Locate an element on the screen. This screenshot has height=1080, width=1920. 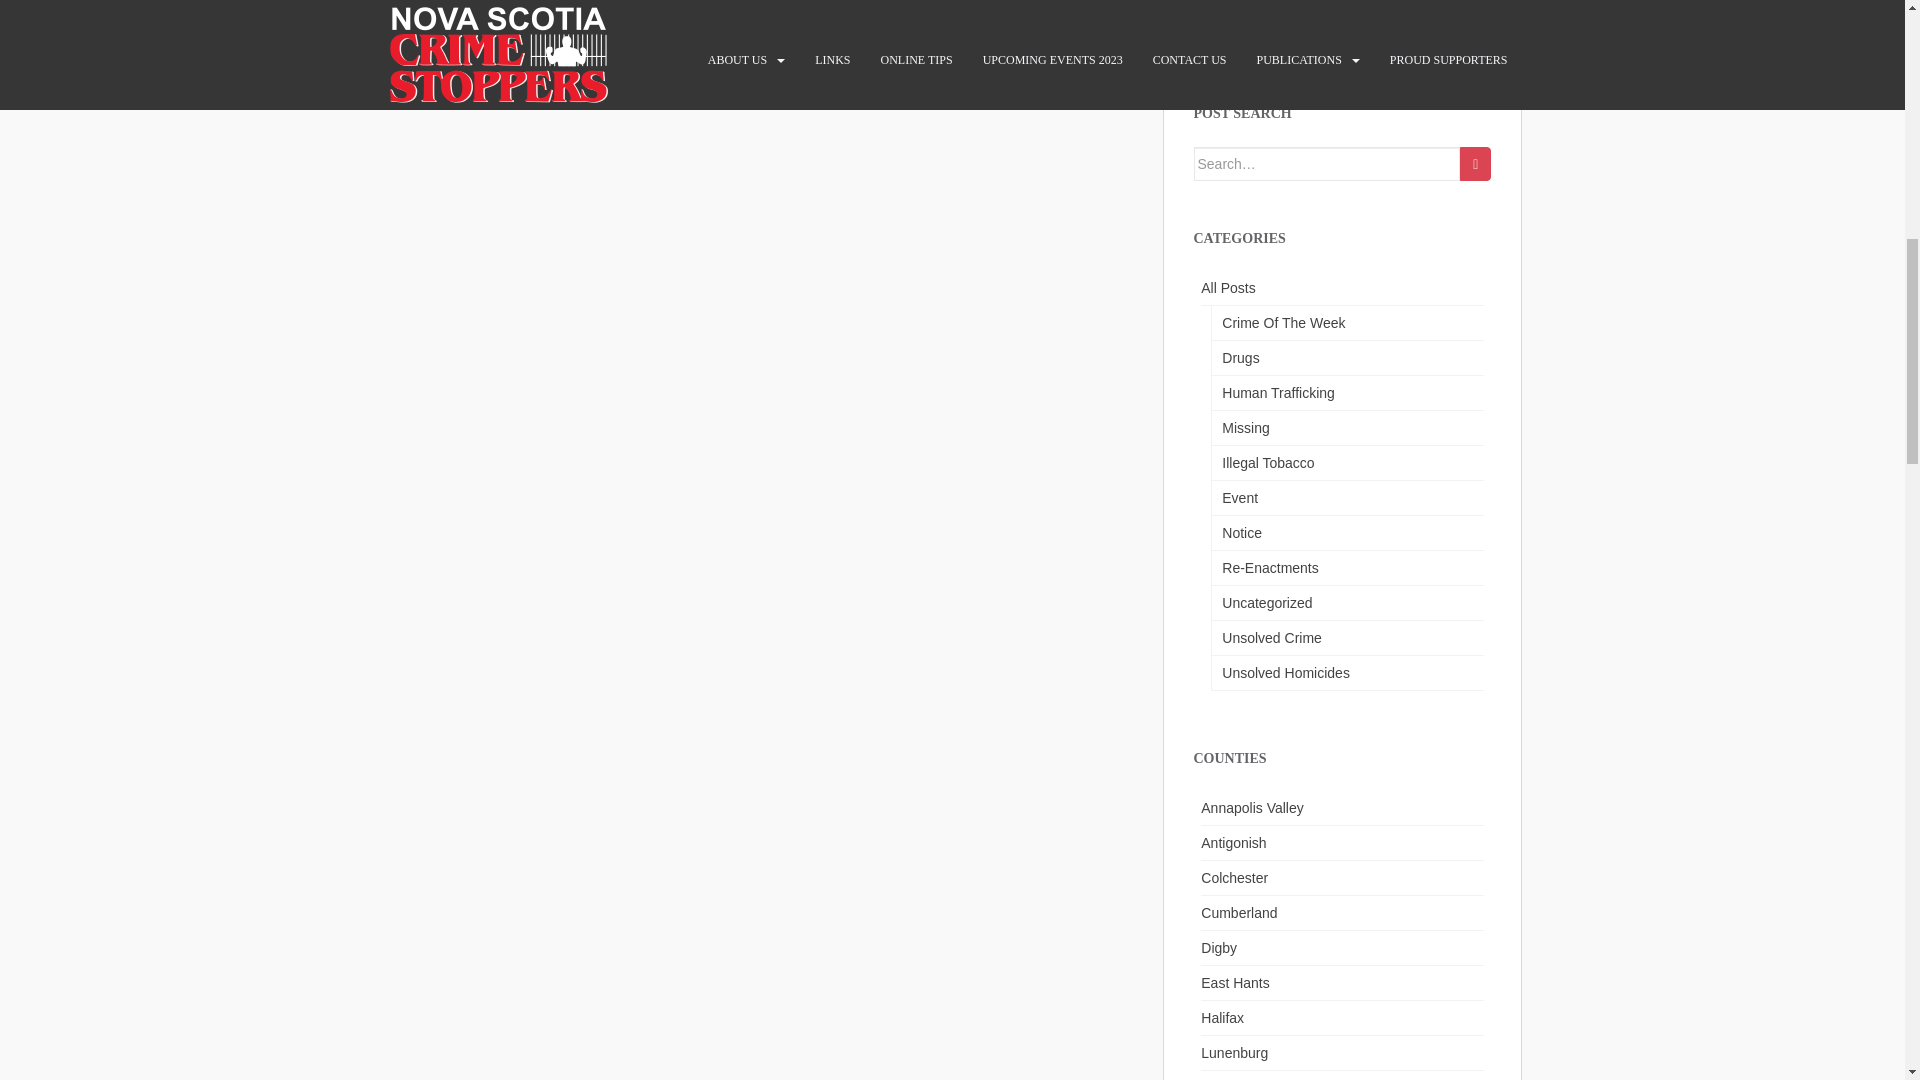
Printable Donation Form is located at coordinates (1270, 32).